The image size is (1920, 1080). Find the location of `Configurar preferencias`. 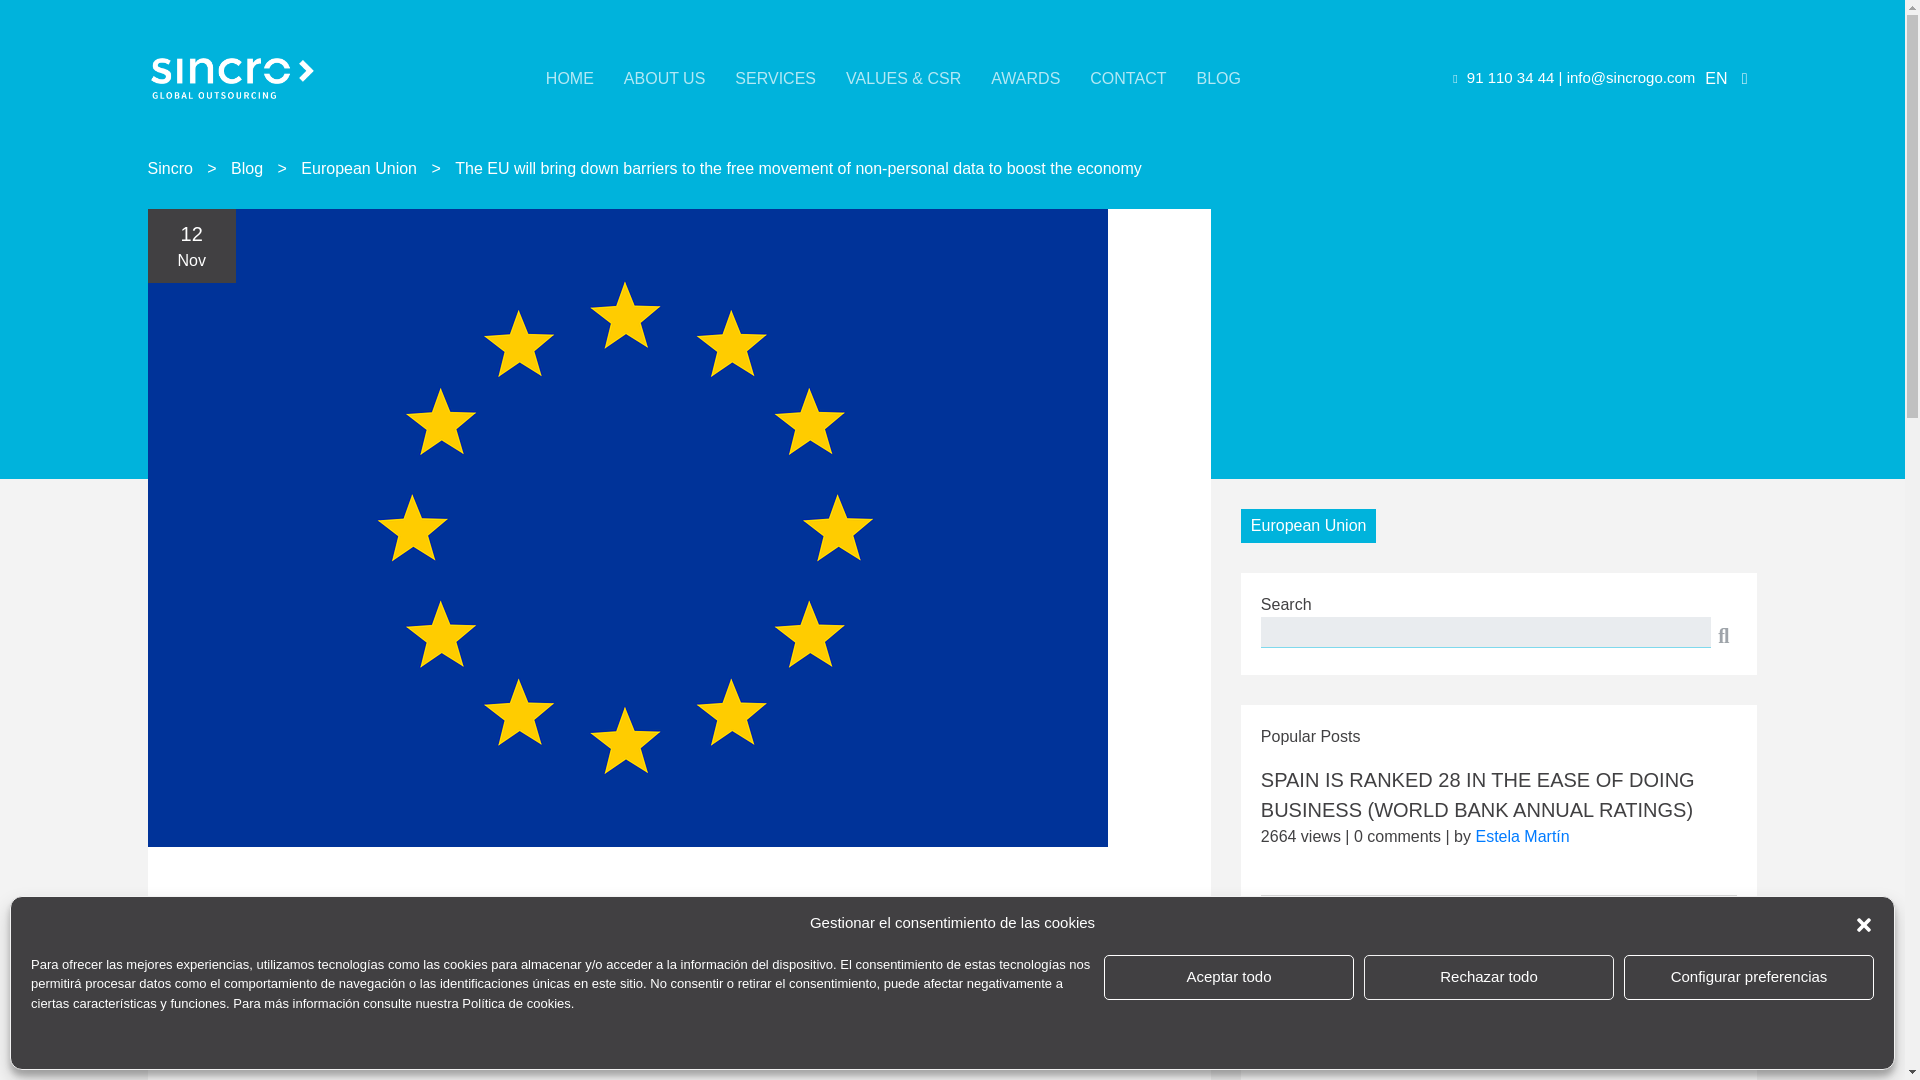

Configurar preferencias is located at coordinates (1748, 976).